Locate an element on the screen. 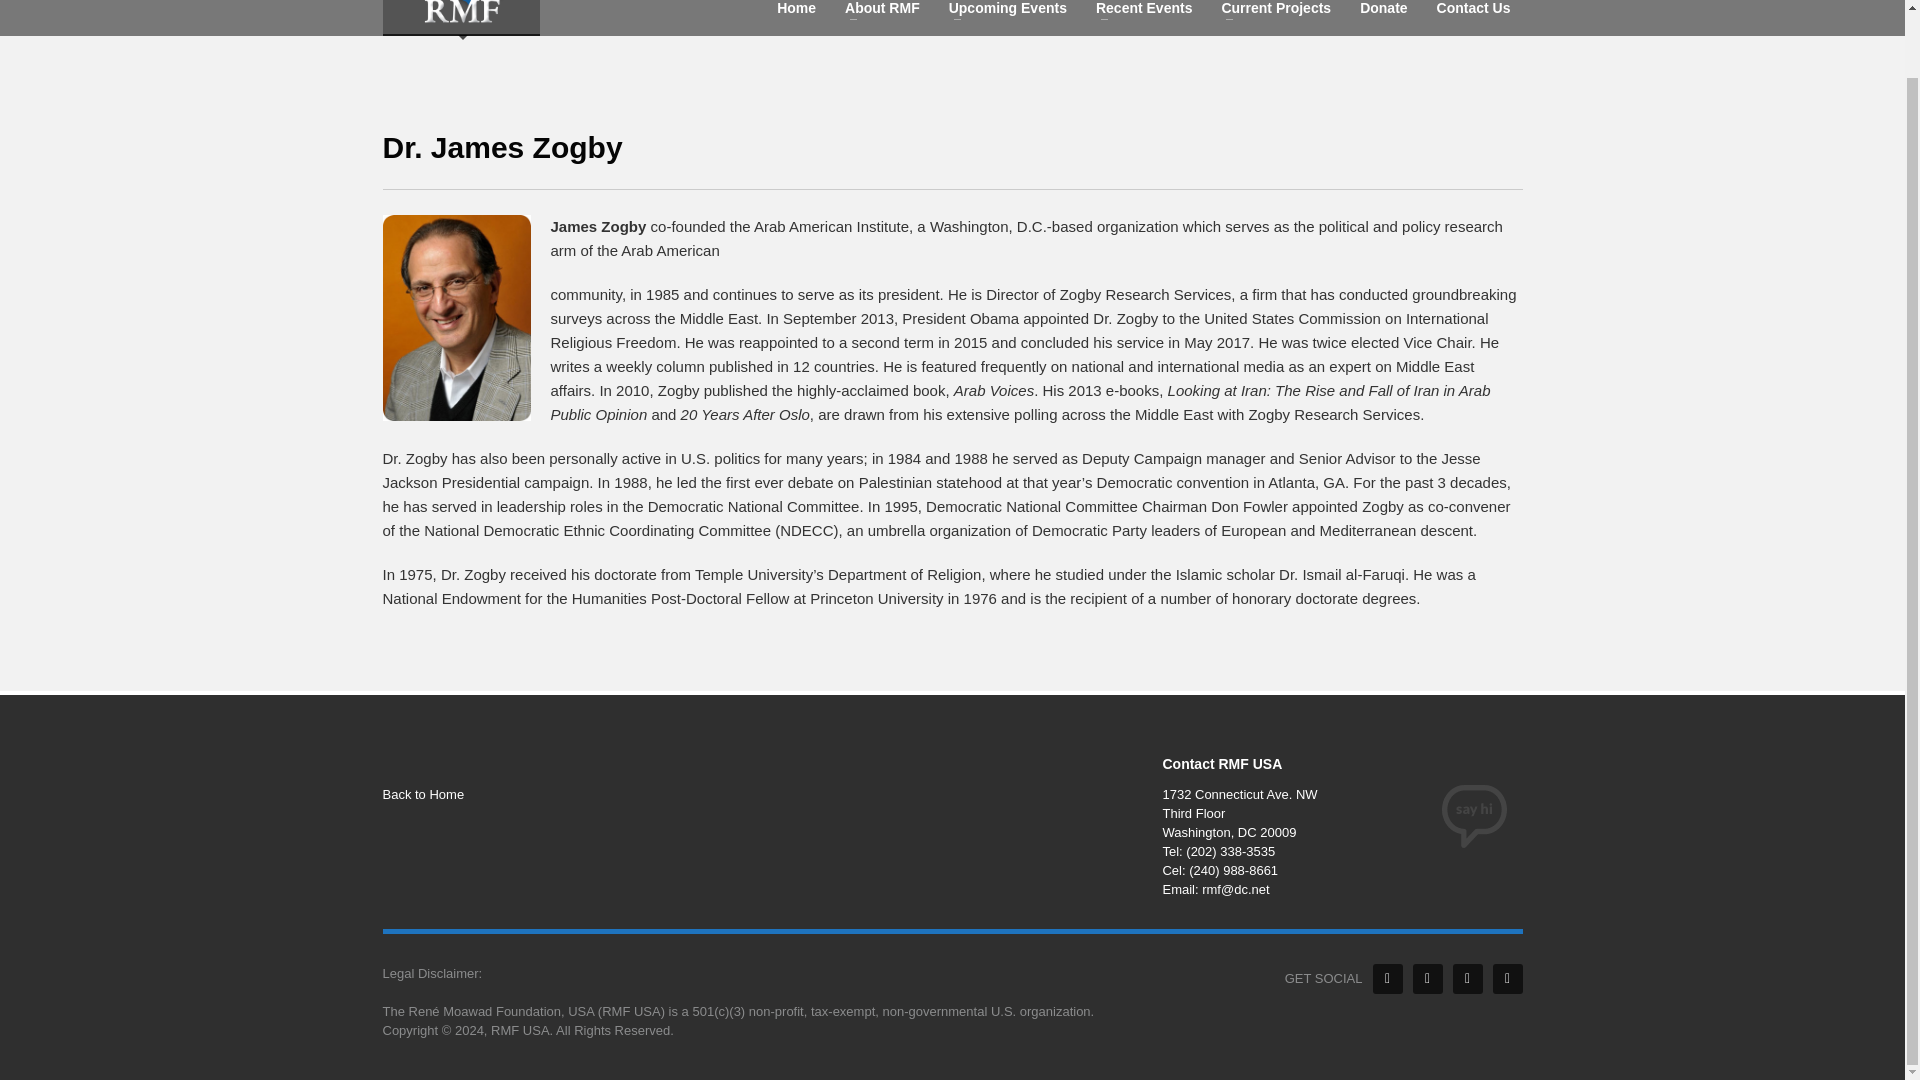 The height and width of the screenshot is (1080, 1920). Upcoming Events is located at coordinates (1008, 10).